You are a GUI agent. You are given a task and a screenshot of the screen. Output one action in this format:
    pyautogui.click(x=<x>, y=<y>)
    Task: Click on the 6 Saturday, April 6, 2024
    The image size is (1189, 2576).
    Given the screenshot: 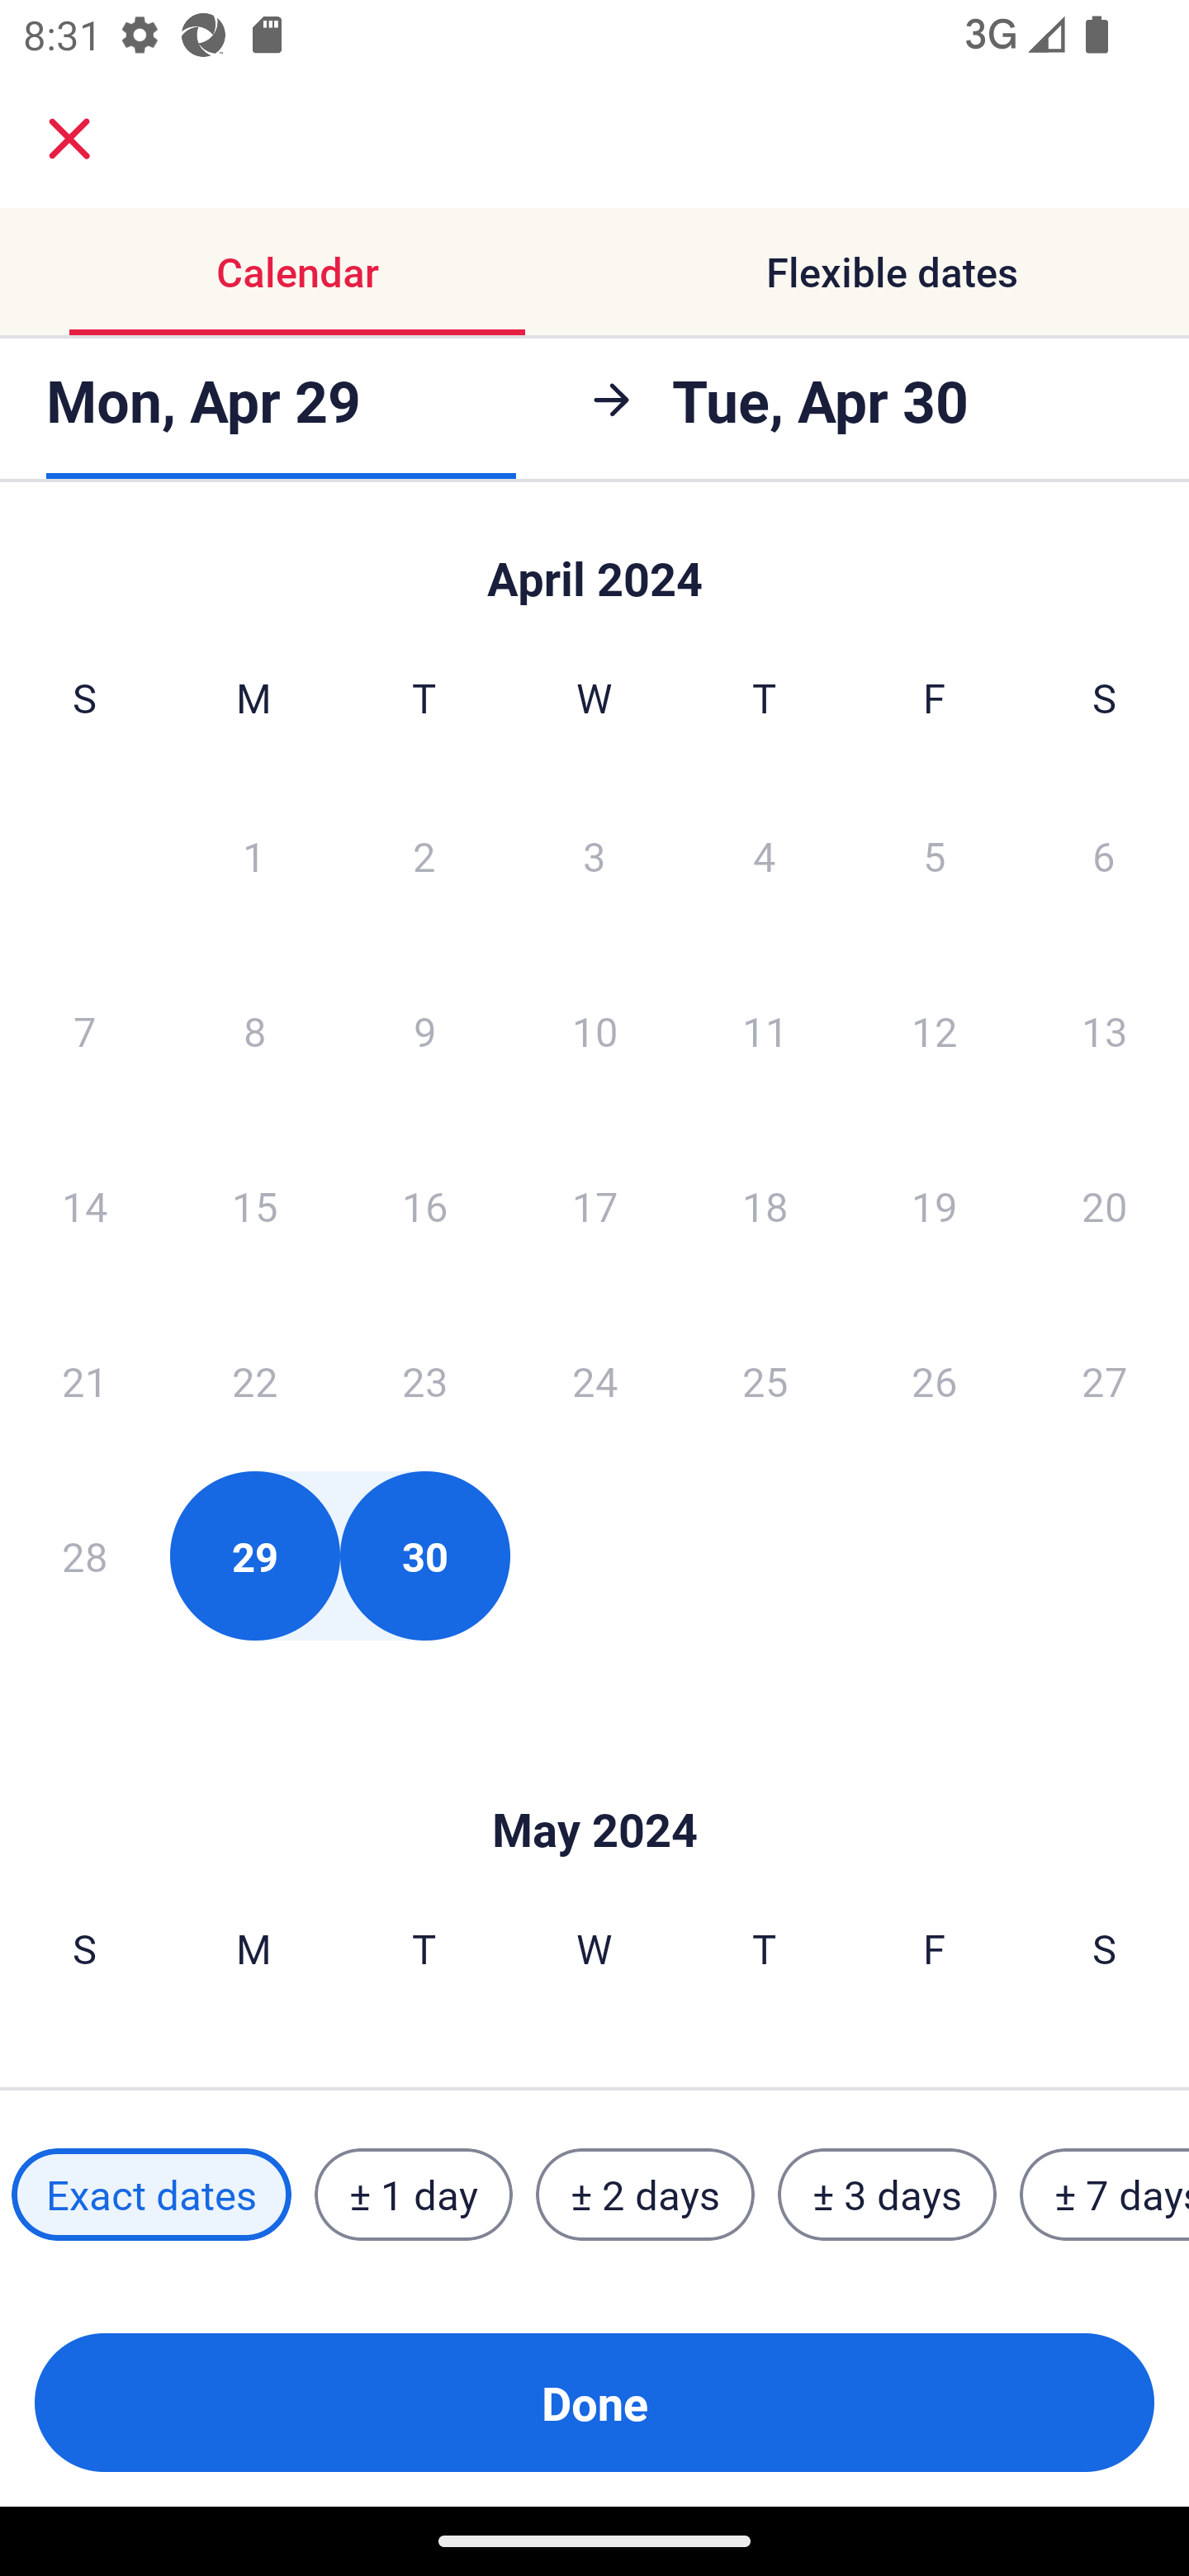 What is the action you would take?
    pyautogui.click(x=1104, y=855)
    